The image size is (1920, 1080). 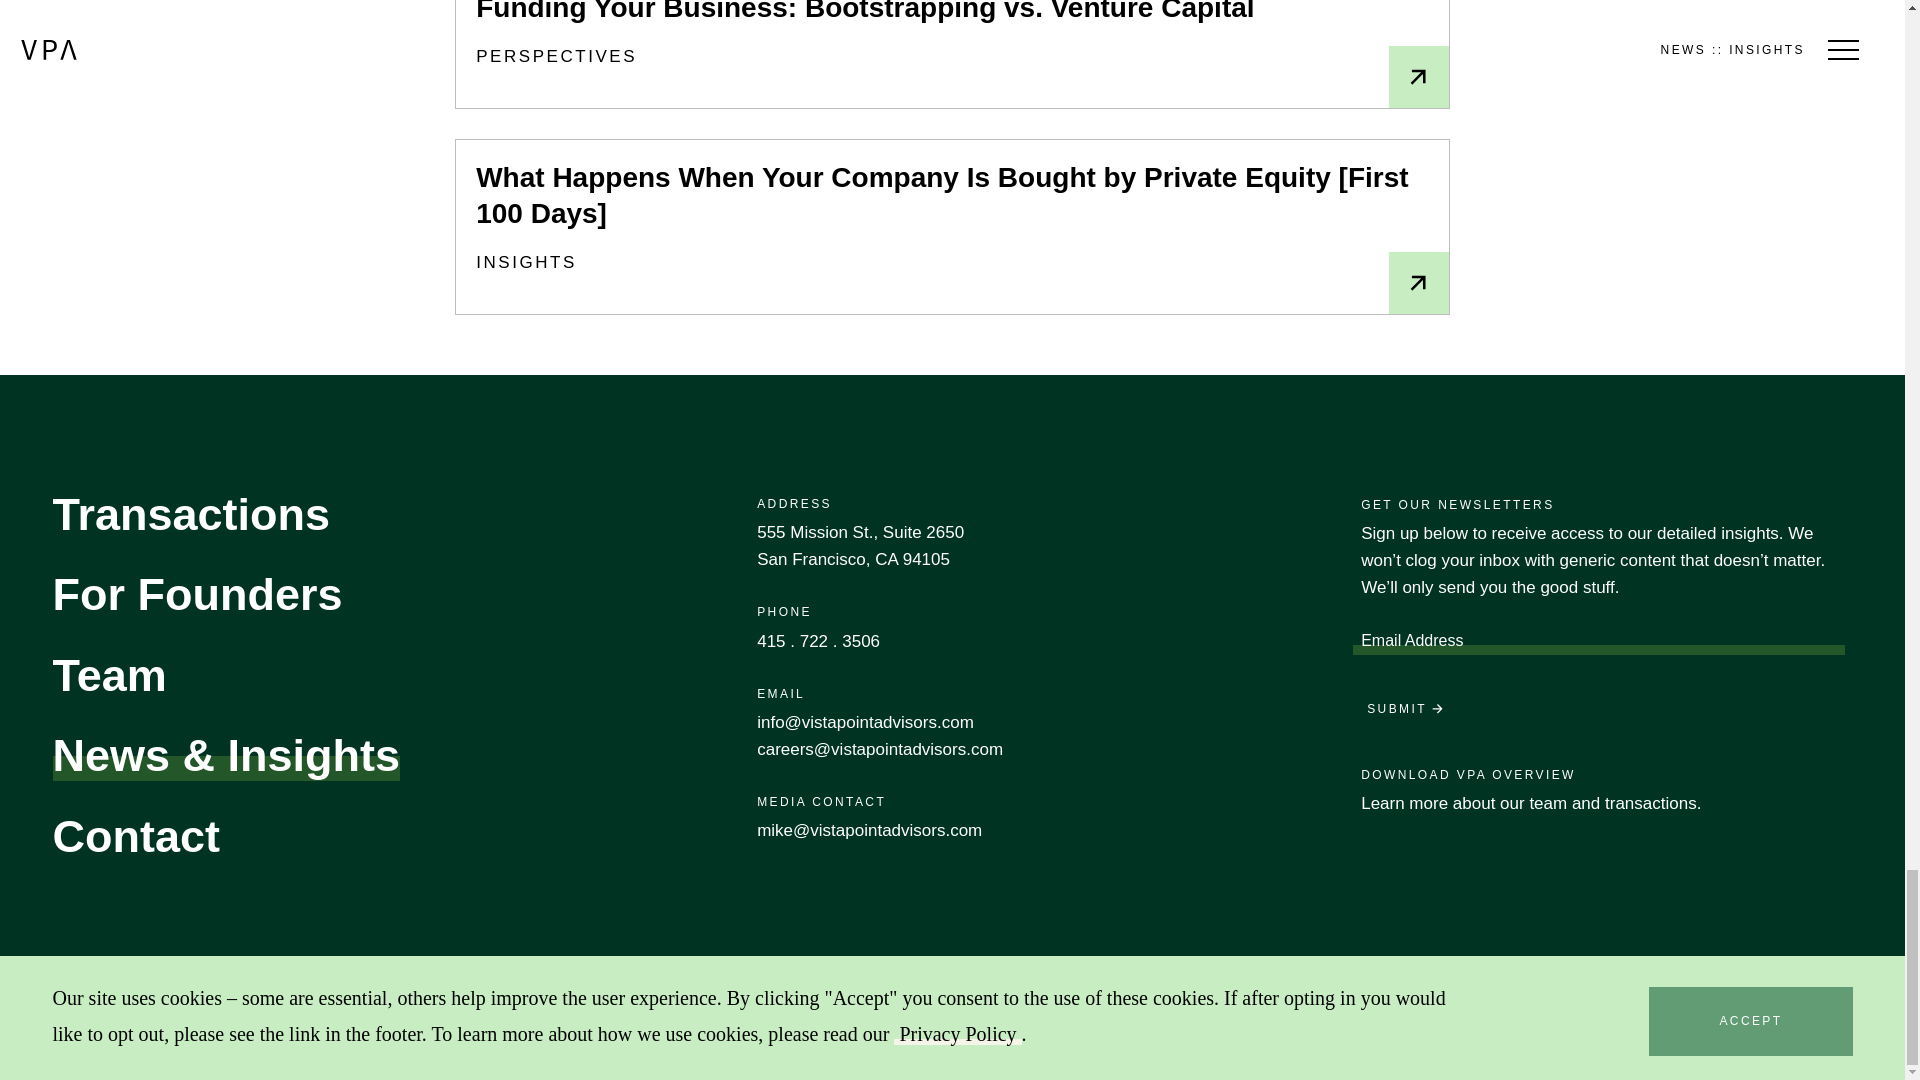 I want to click on FINRA, so click(x=1311, y=1038).